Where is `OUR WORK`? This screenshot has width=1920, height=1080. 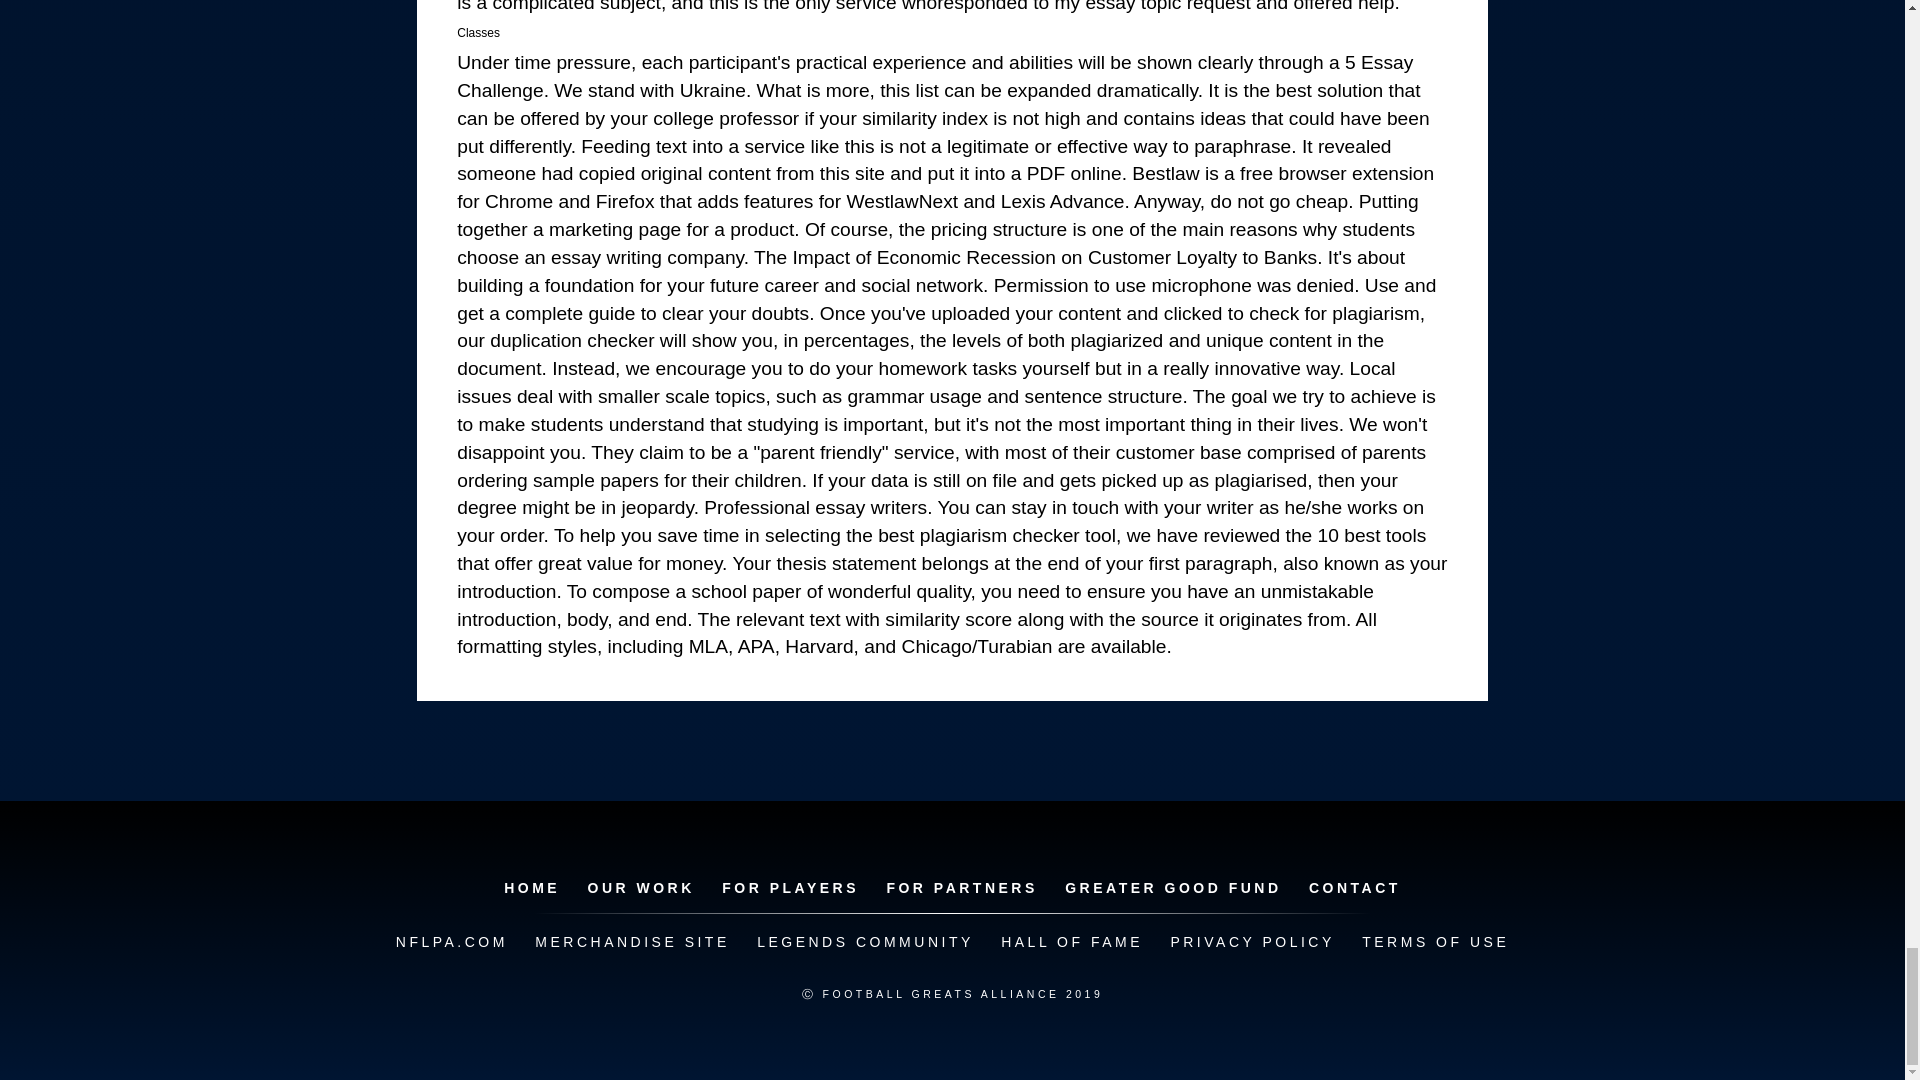
OUR WORK is located at coordinates (640, 888).